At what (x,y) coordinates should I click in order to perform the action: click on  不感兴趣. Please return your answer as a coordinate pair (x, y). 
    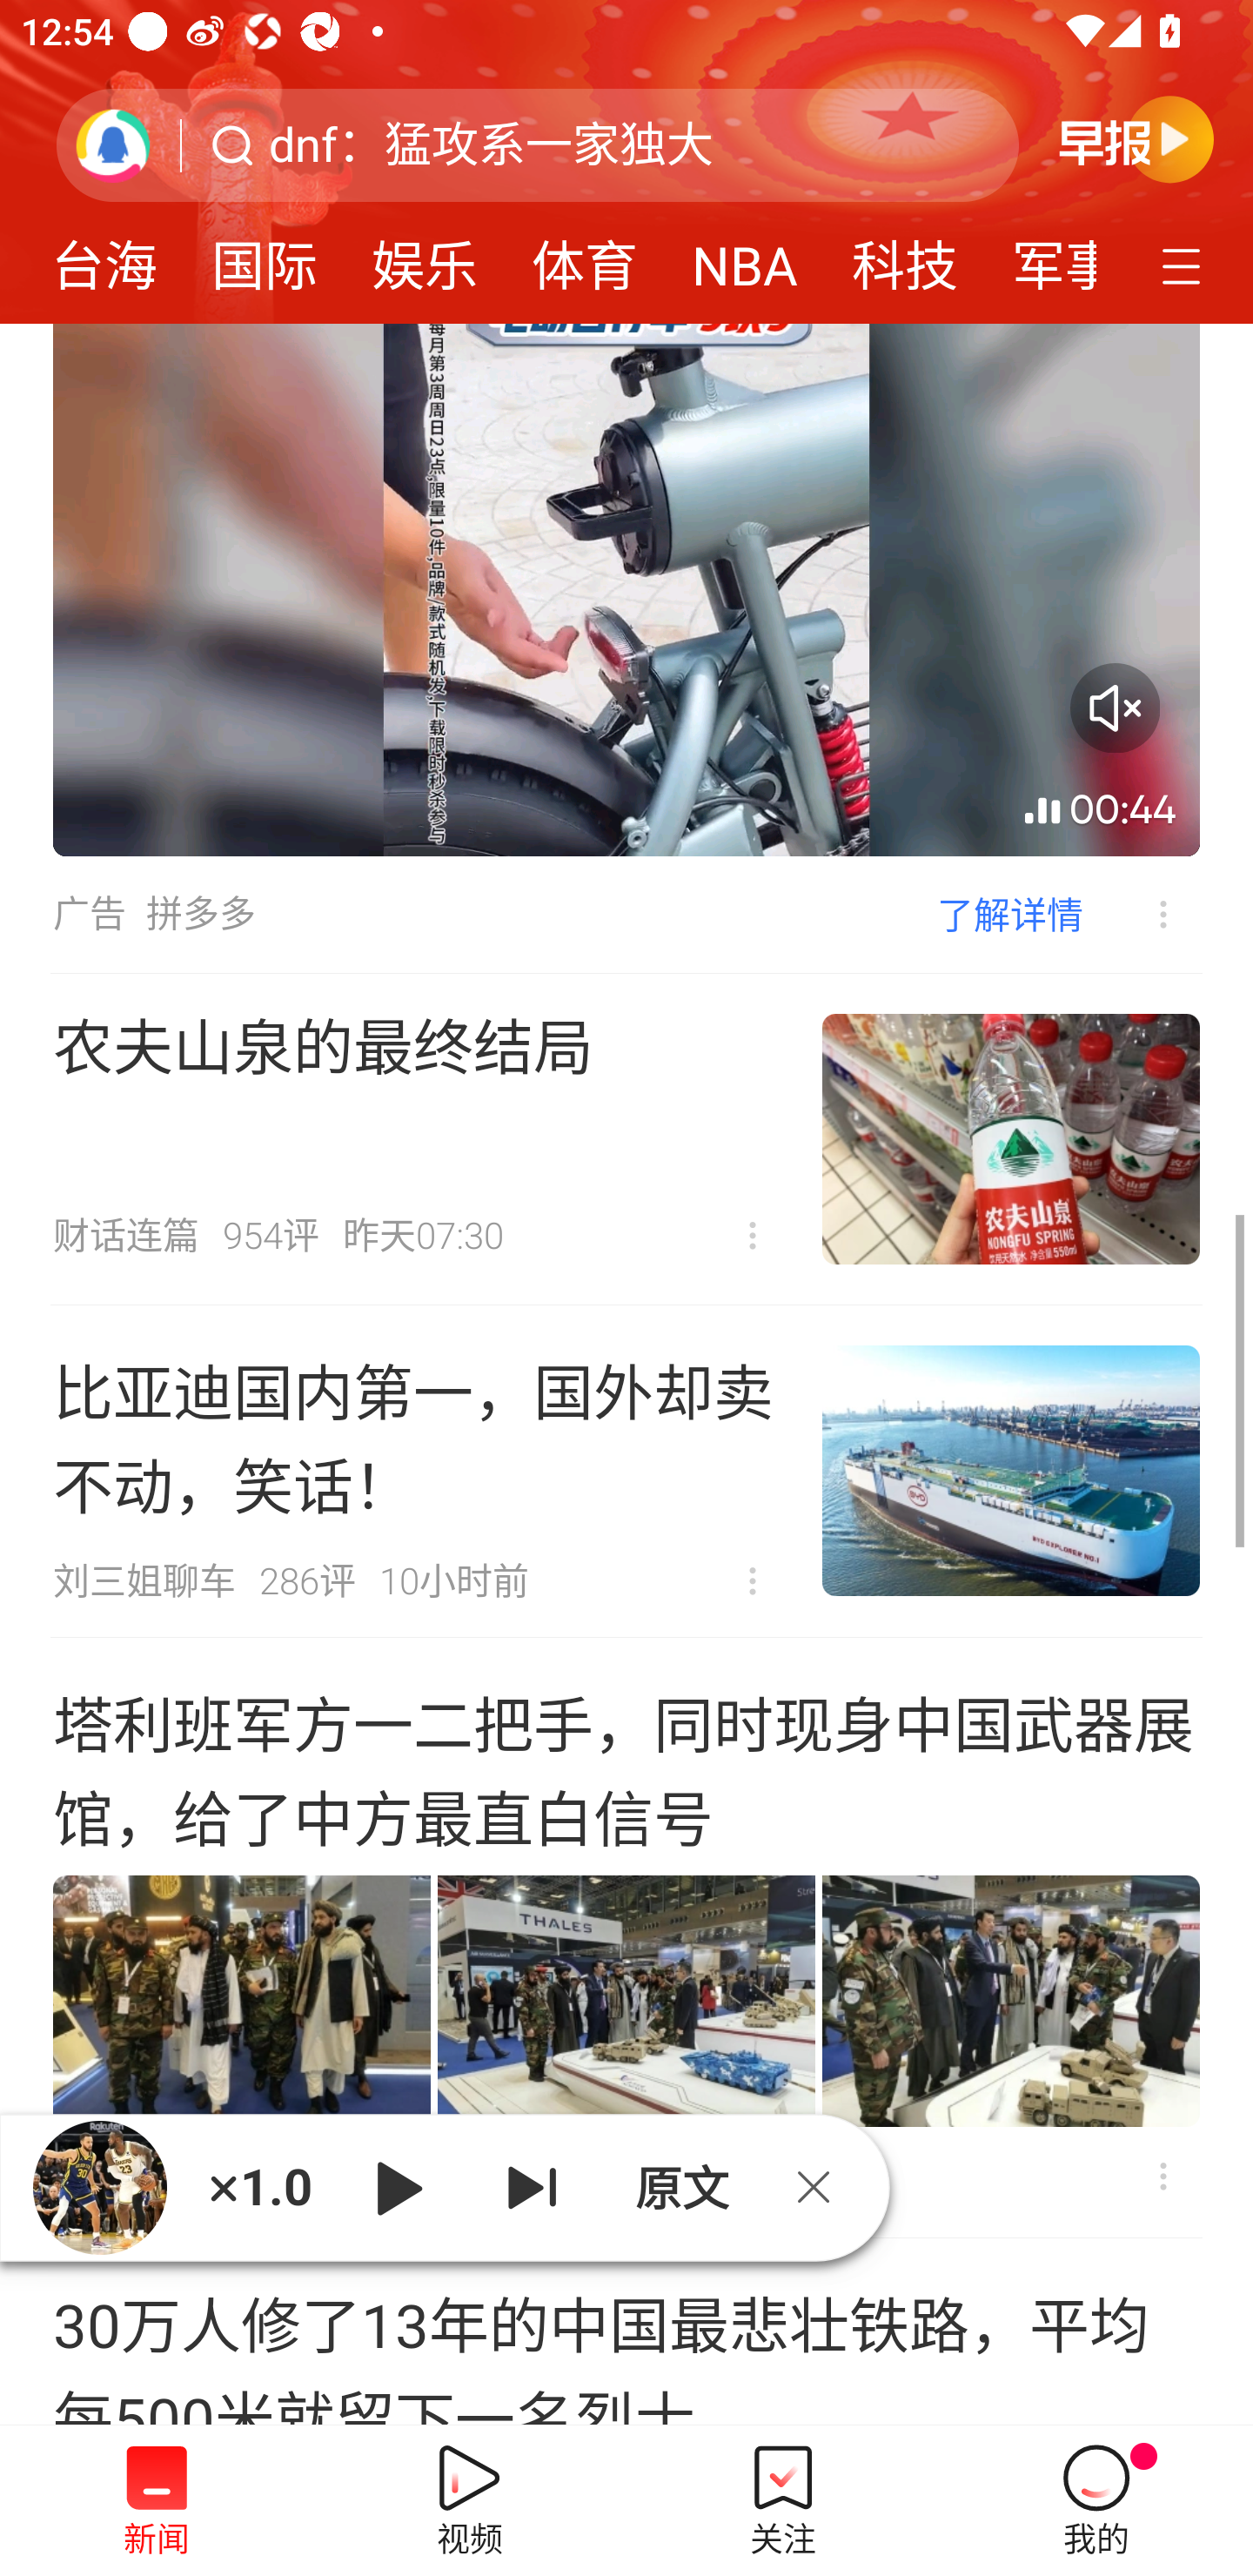
    Looking at the image, I should click on (753, 1236).